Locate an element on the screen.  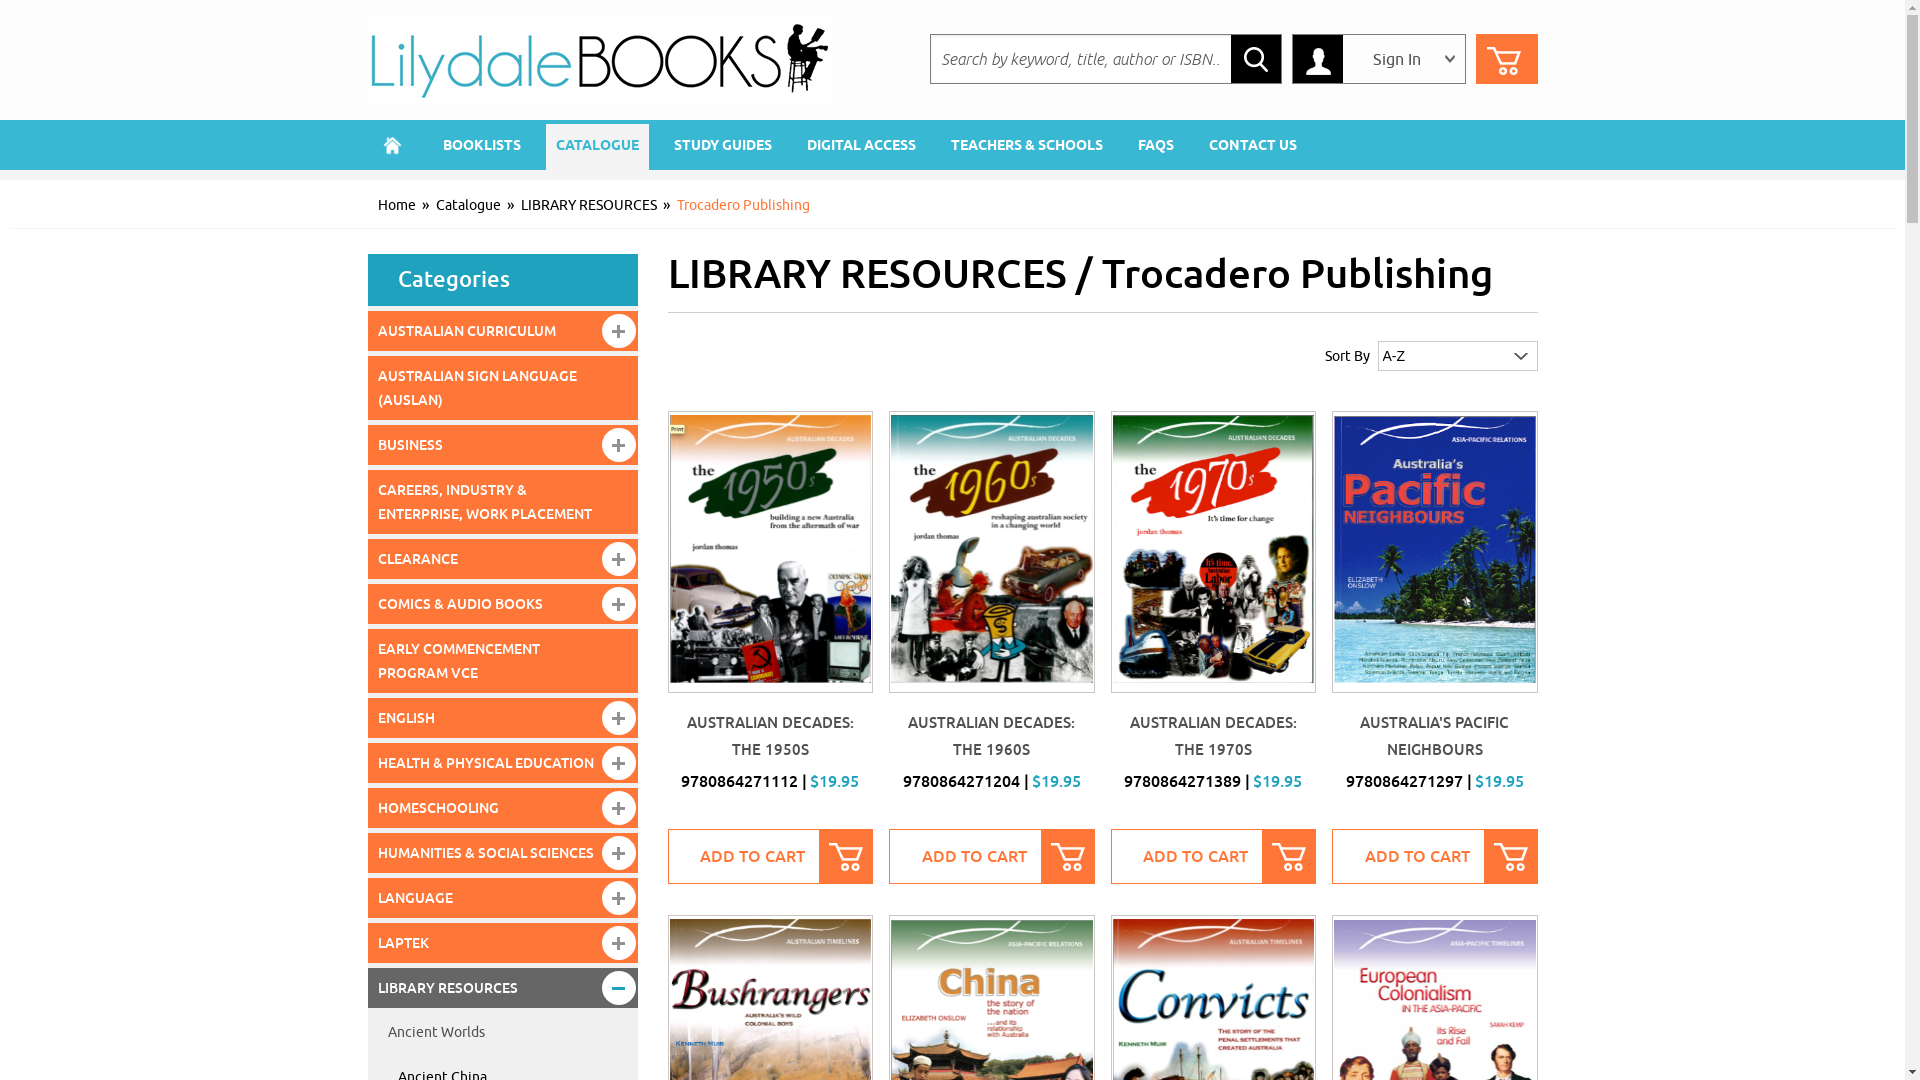
CATALOGUE is located at coordinates (598, 145).